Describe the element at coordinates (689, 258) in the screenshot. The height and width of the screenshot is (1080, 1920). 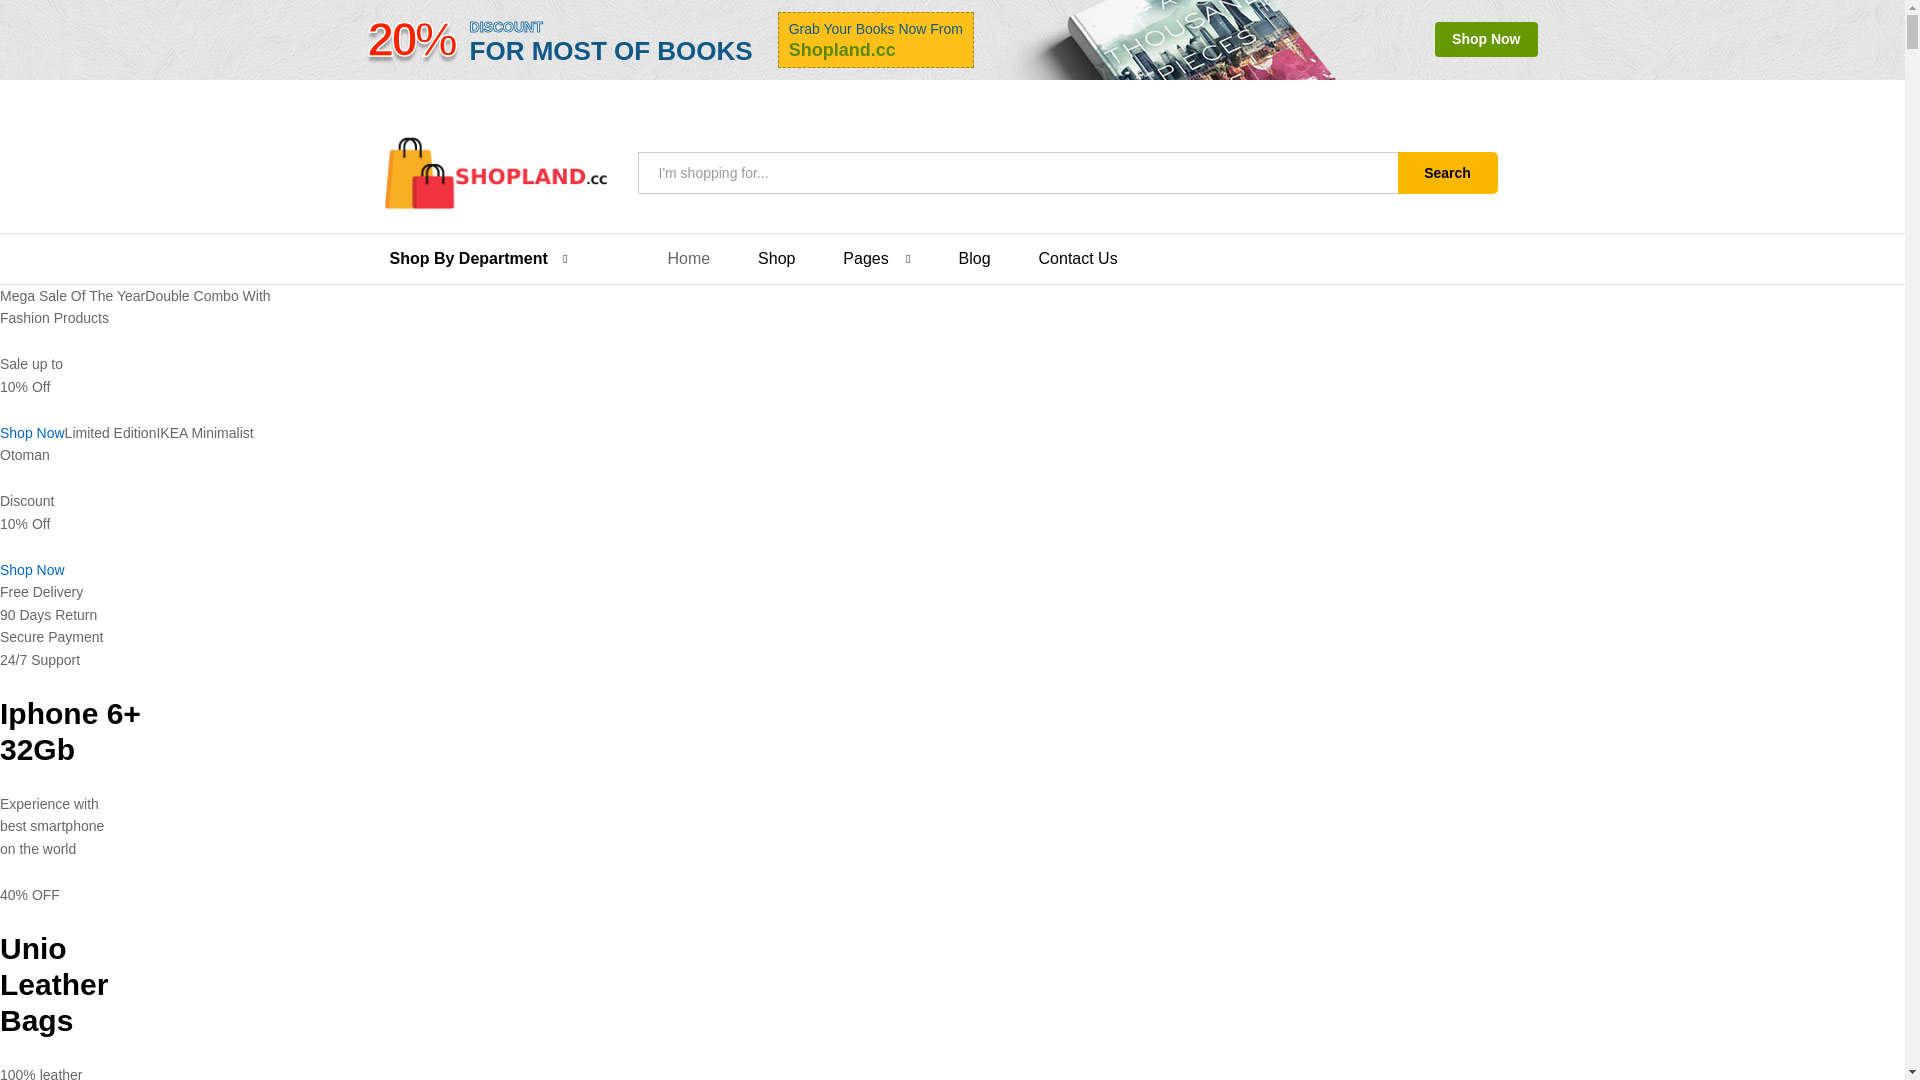
I see `Home` at that location.